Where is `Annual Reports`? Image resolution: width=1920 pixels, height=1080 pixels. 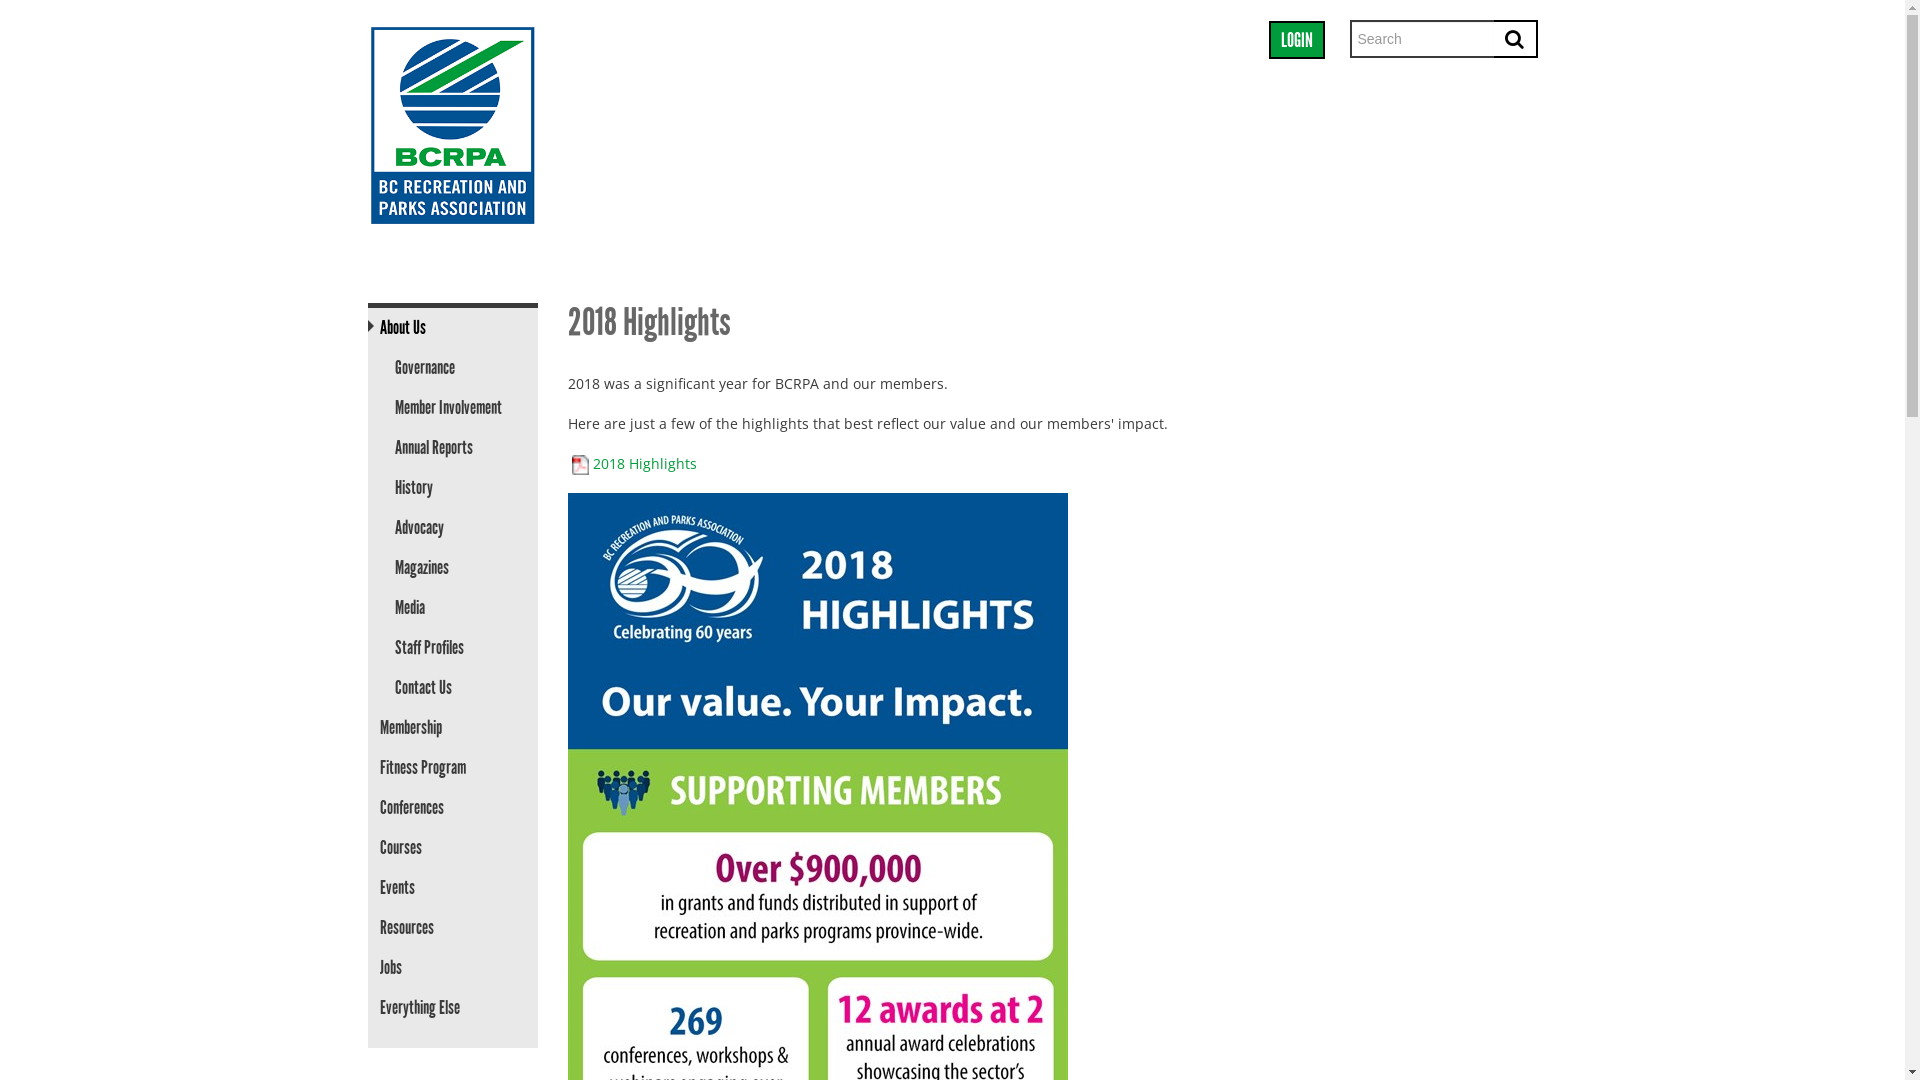 Annual Reports is located at coordinates (459, 448).